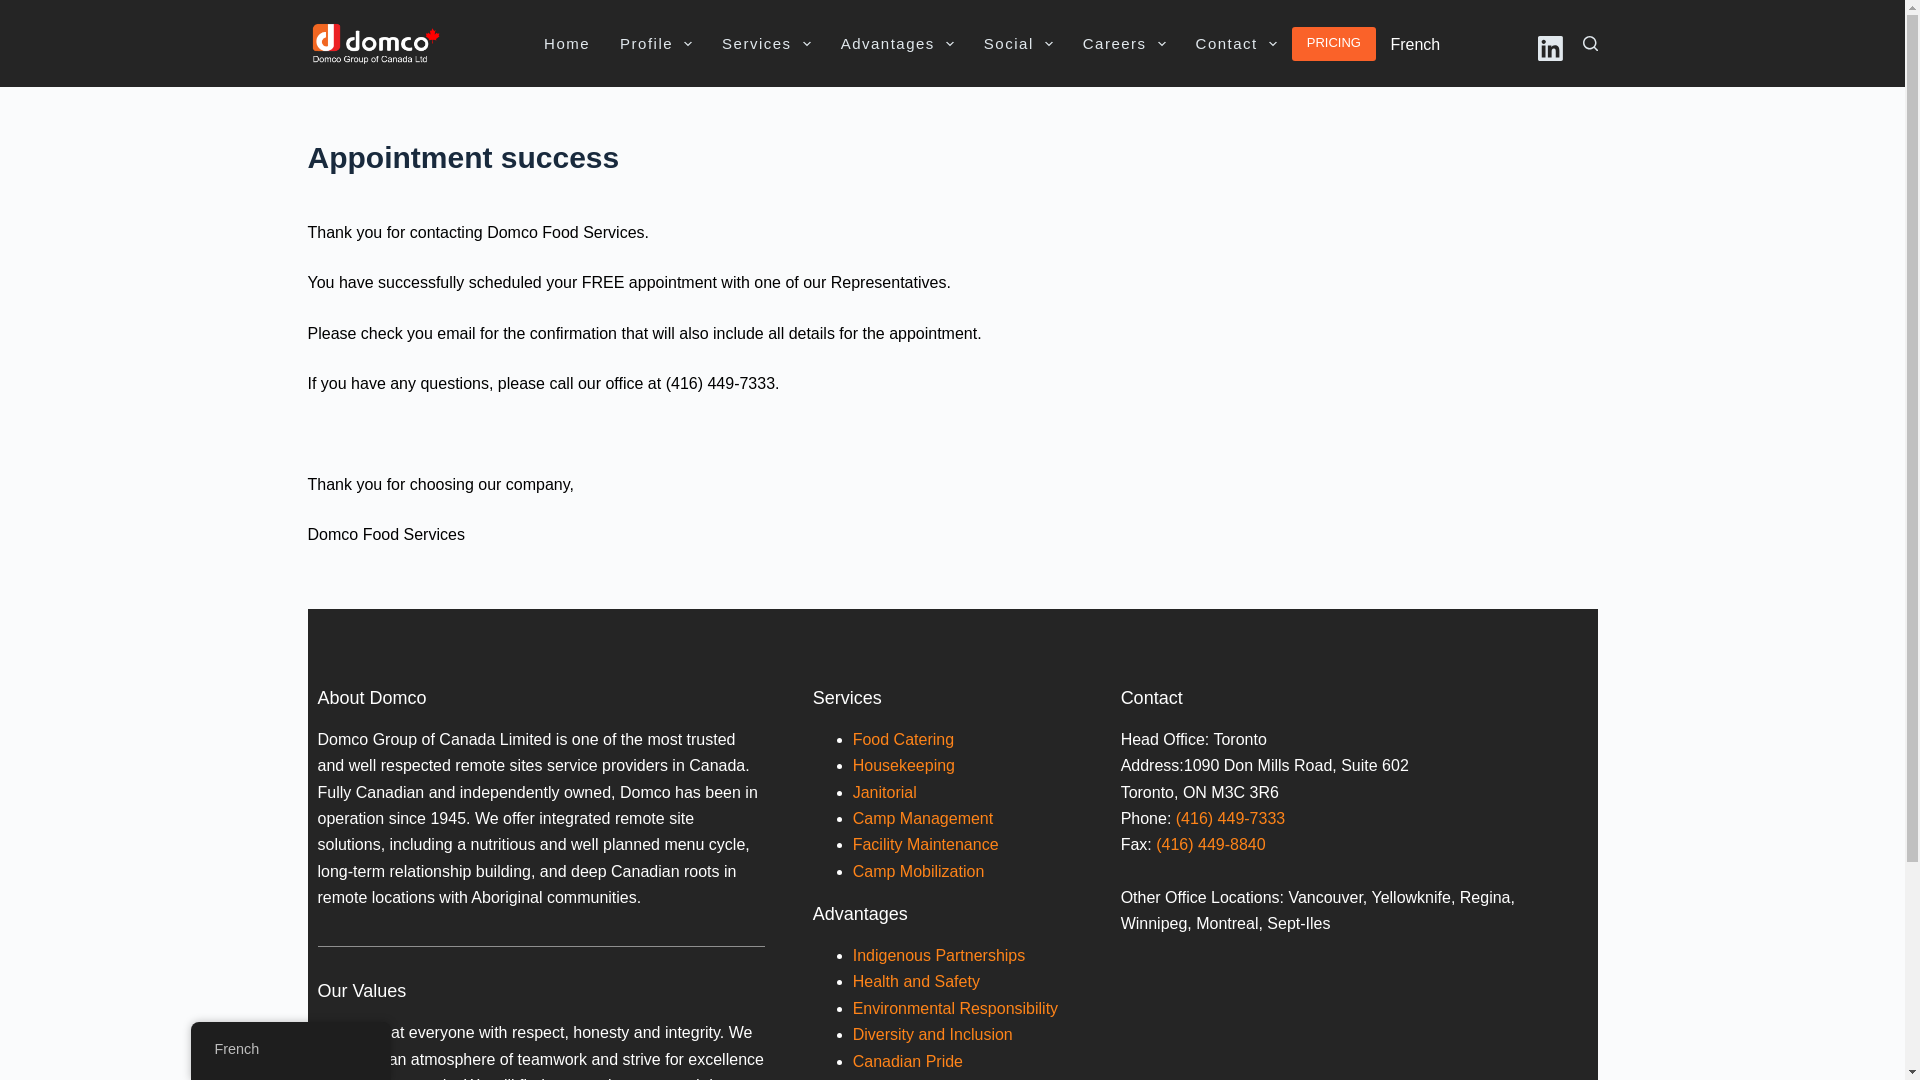 The width and height of the screenshot is (1920, 1080). I want to click on Skip to content, so click(20, 10).